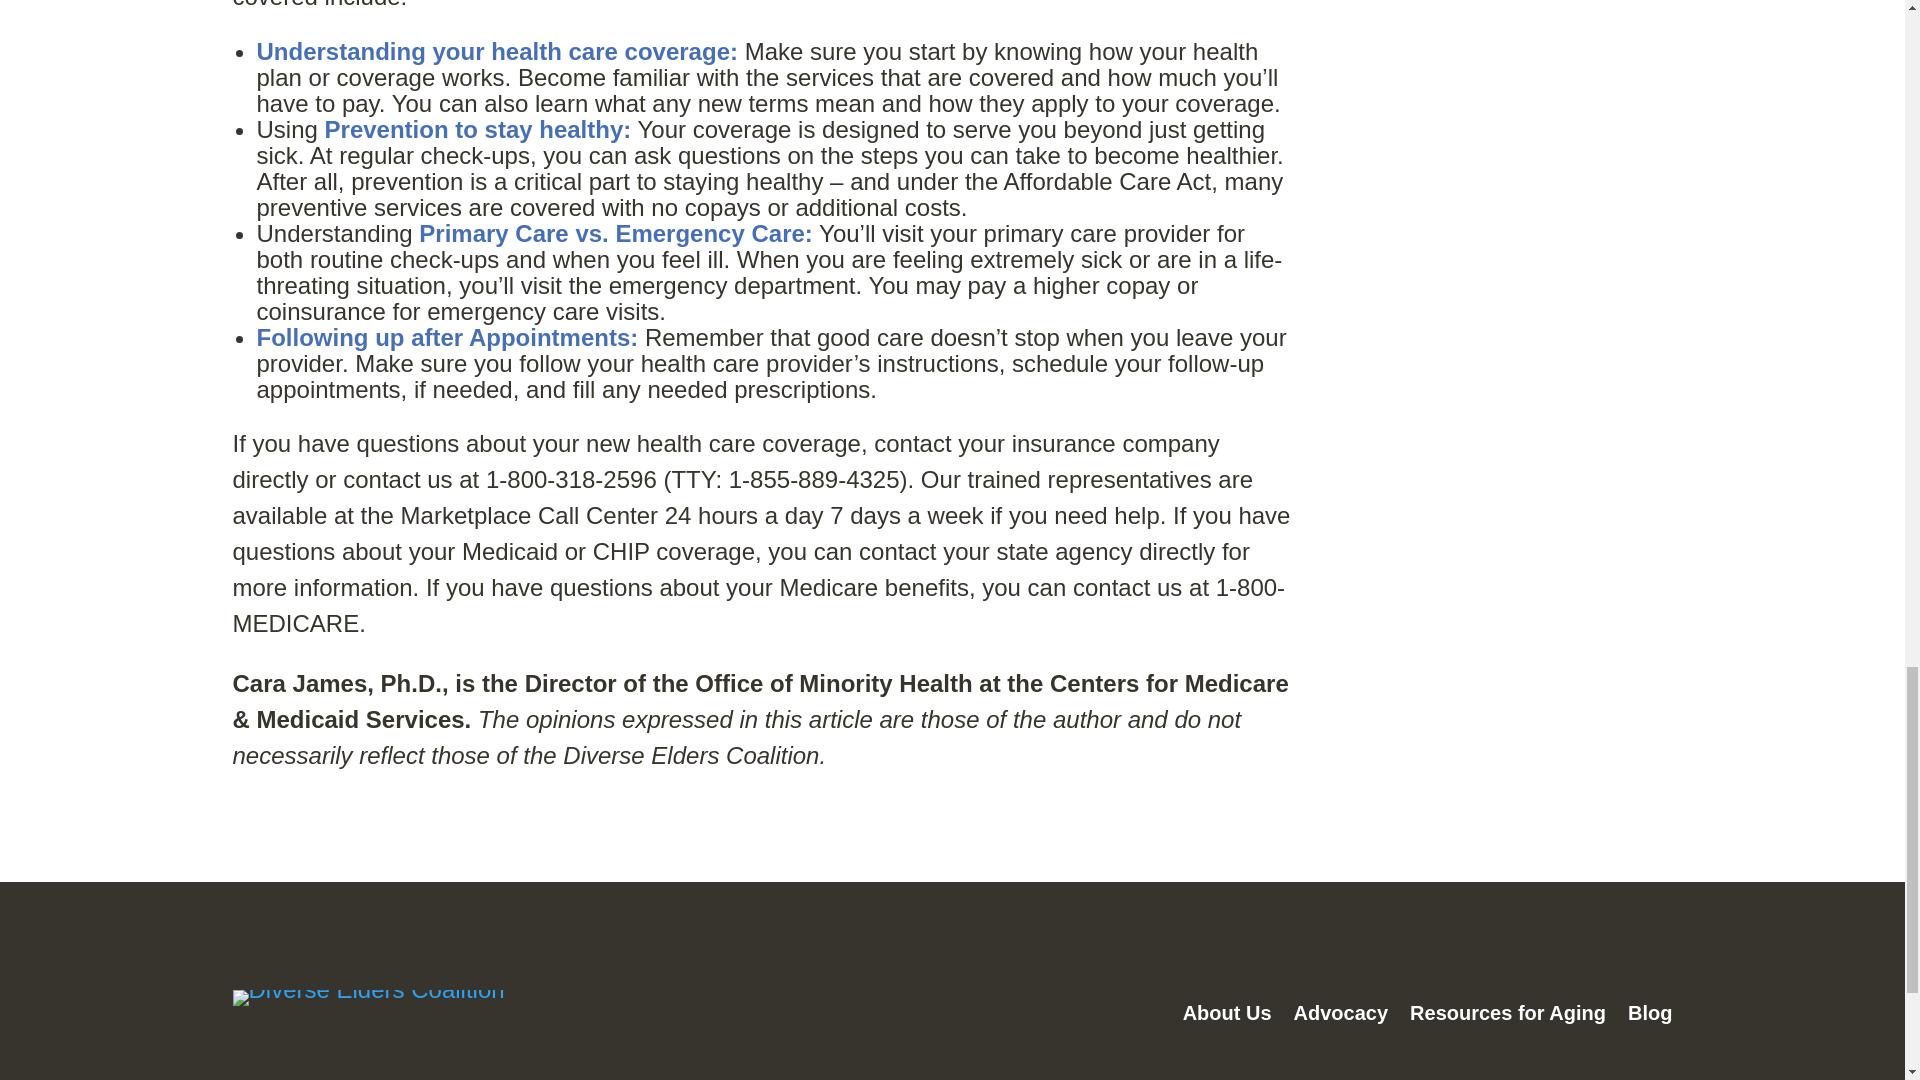 The width and height of the screenshot is (1920, 1080). Describe the element at coordinates (478, 128) in the screenshot. I see `Prevention to stay healthy:` at that location.